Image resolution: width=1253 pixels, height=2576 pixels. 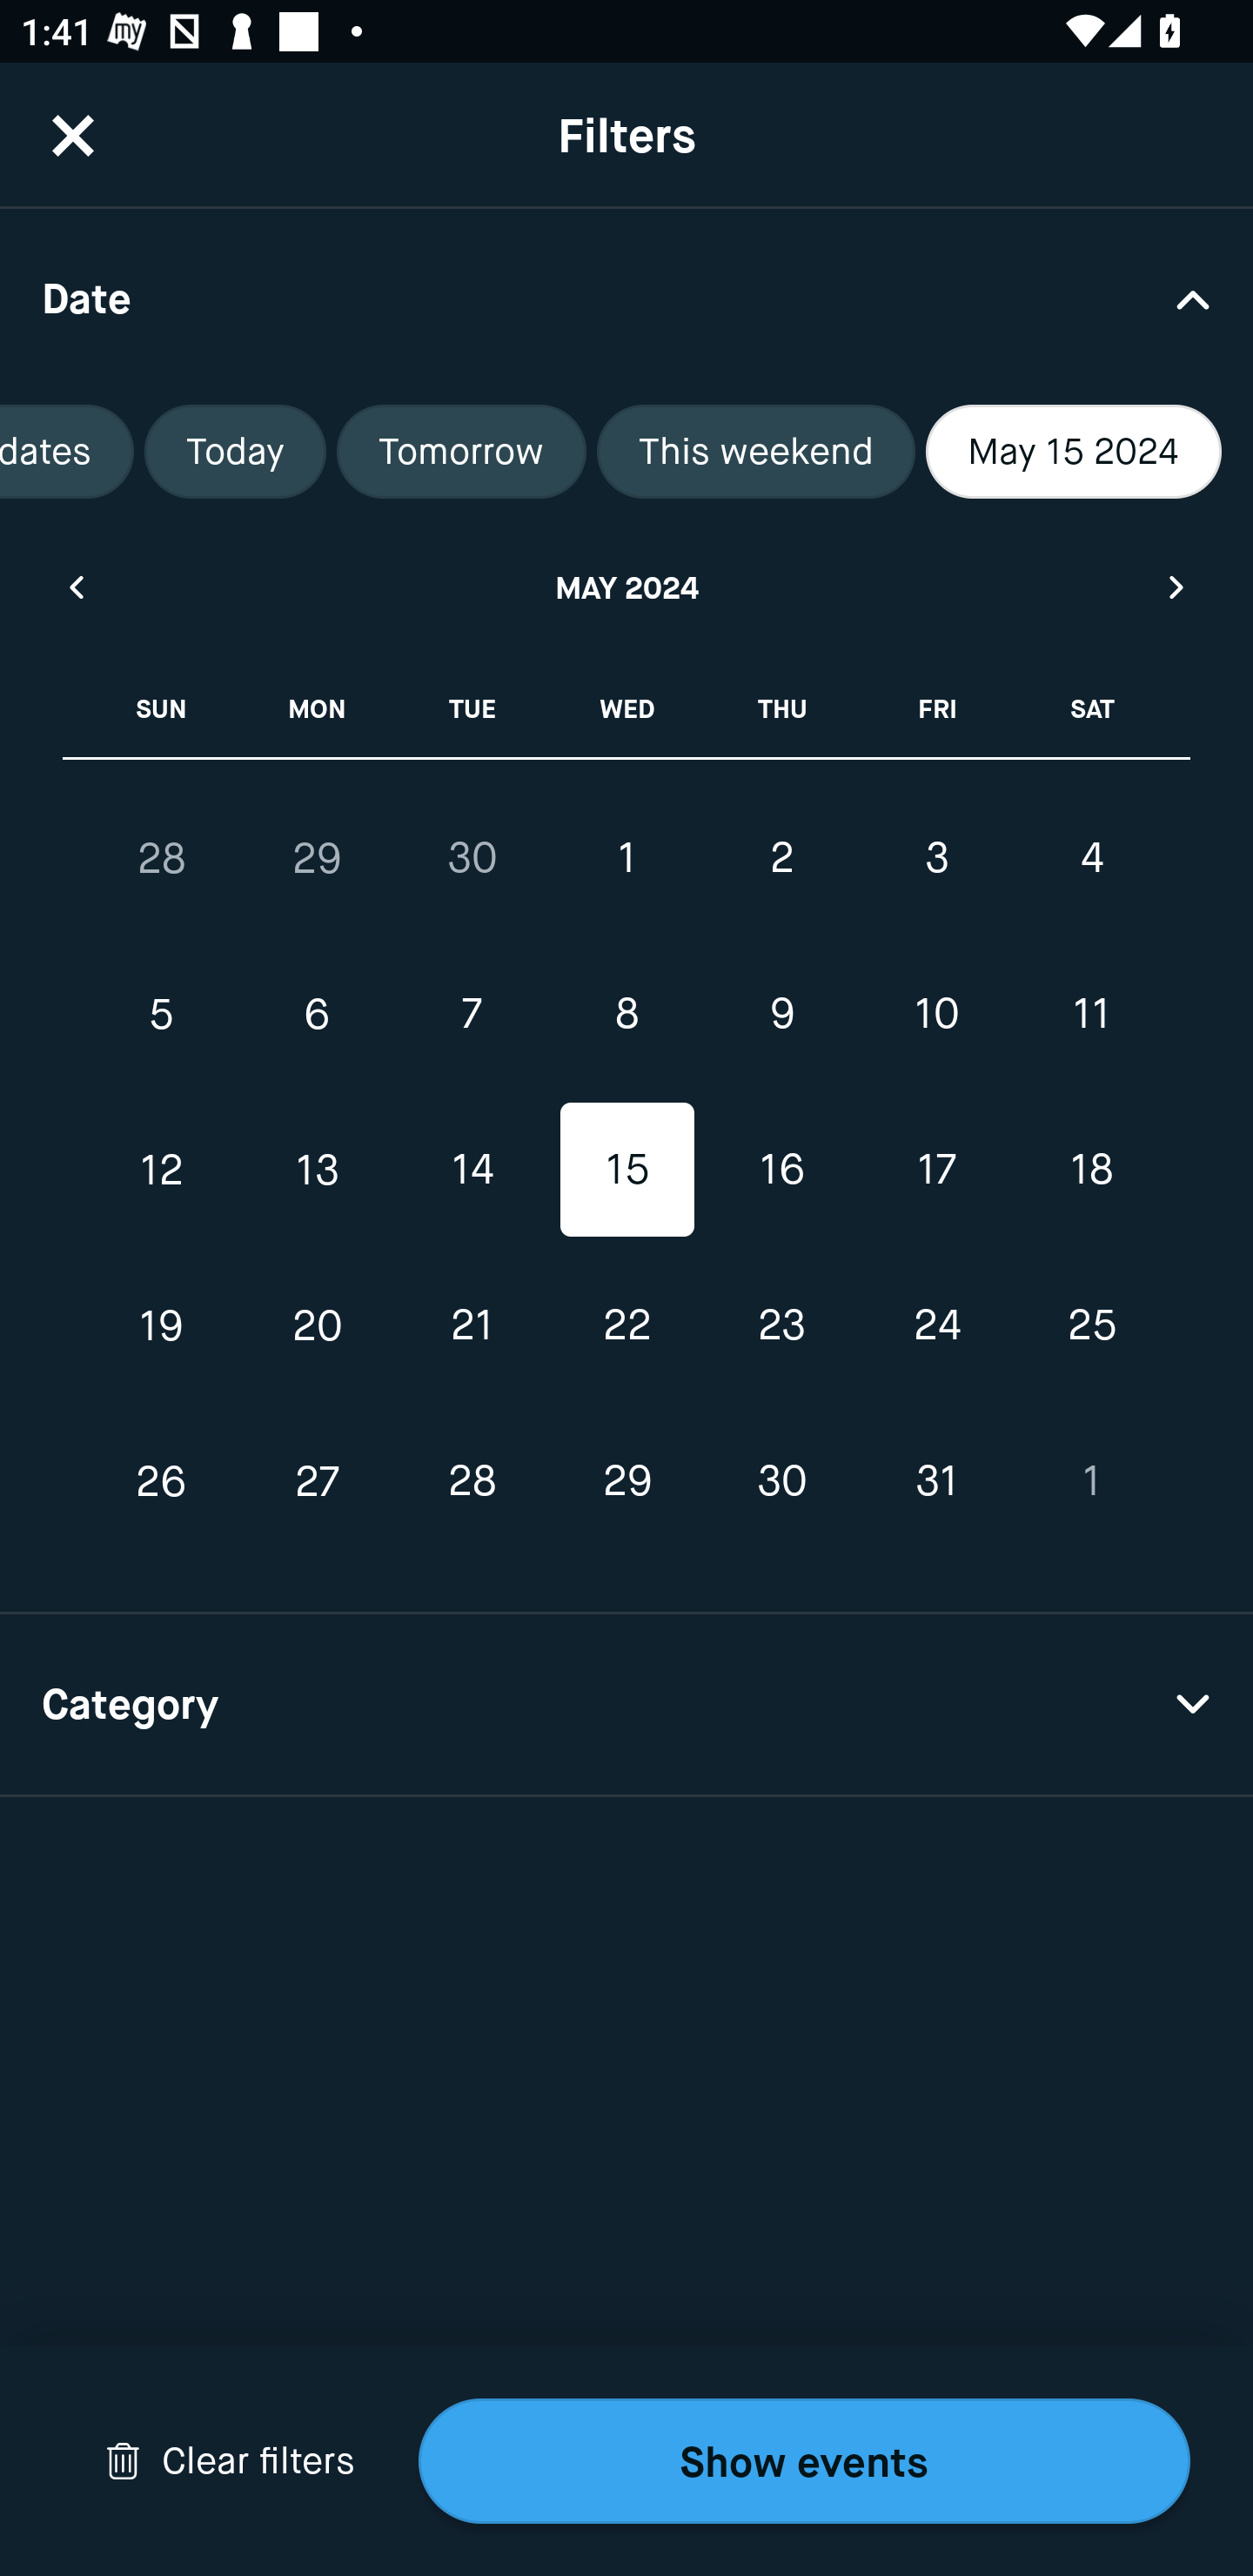 What do you see at coordinates (317, 1325) in the screenshot?
I see `20` at bounding box center [317, 1325].